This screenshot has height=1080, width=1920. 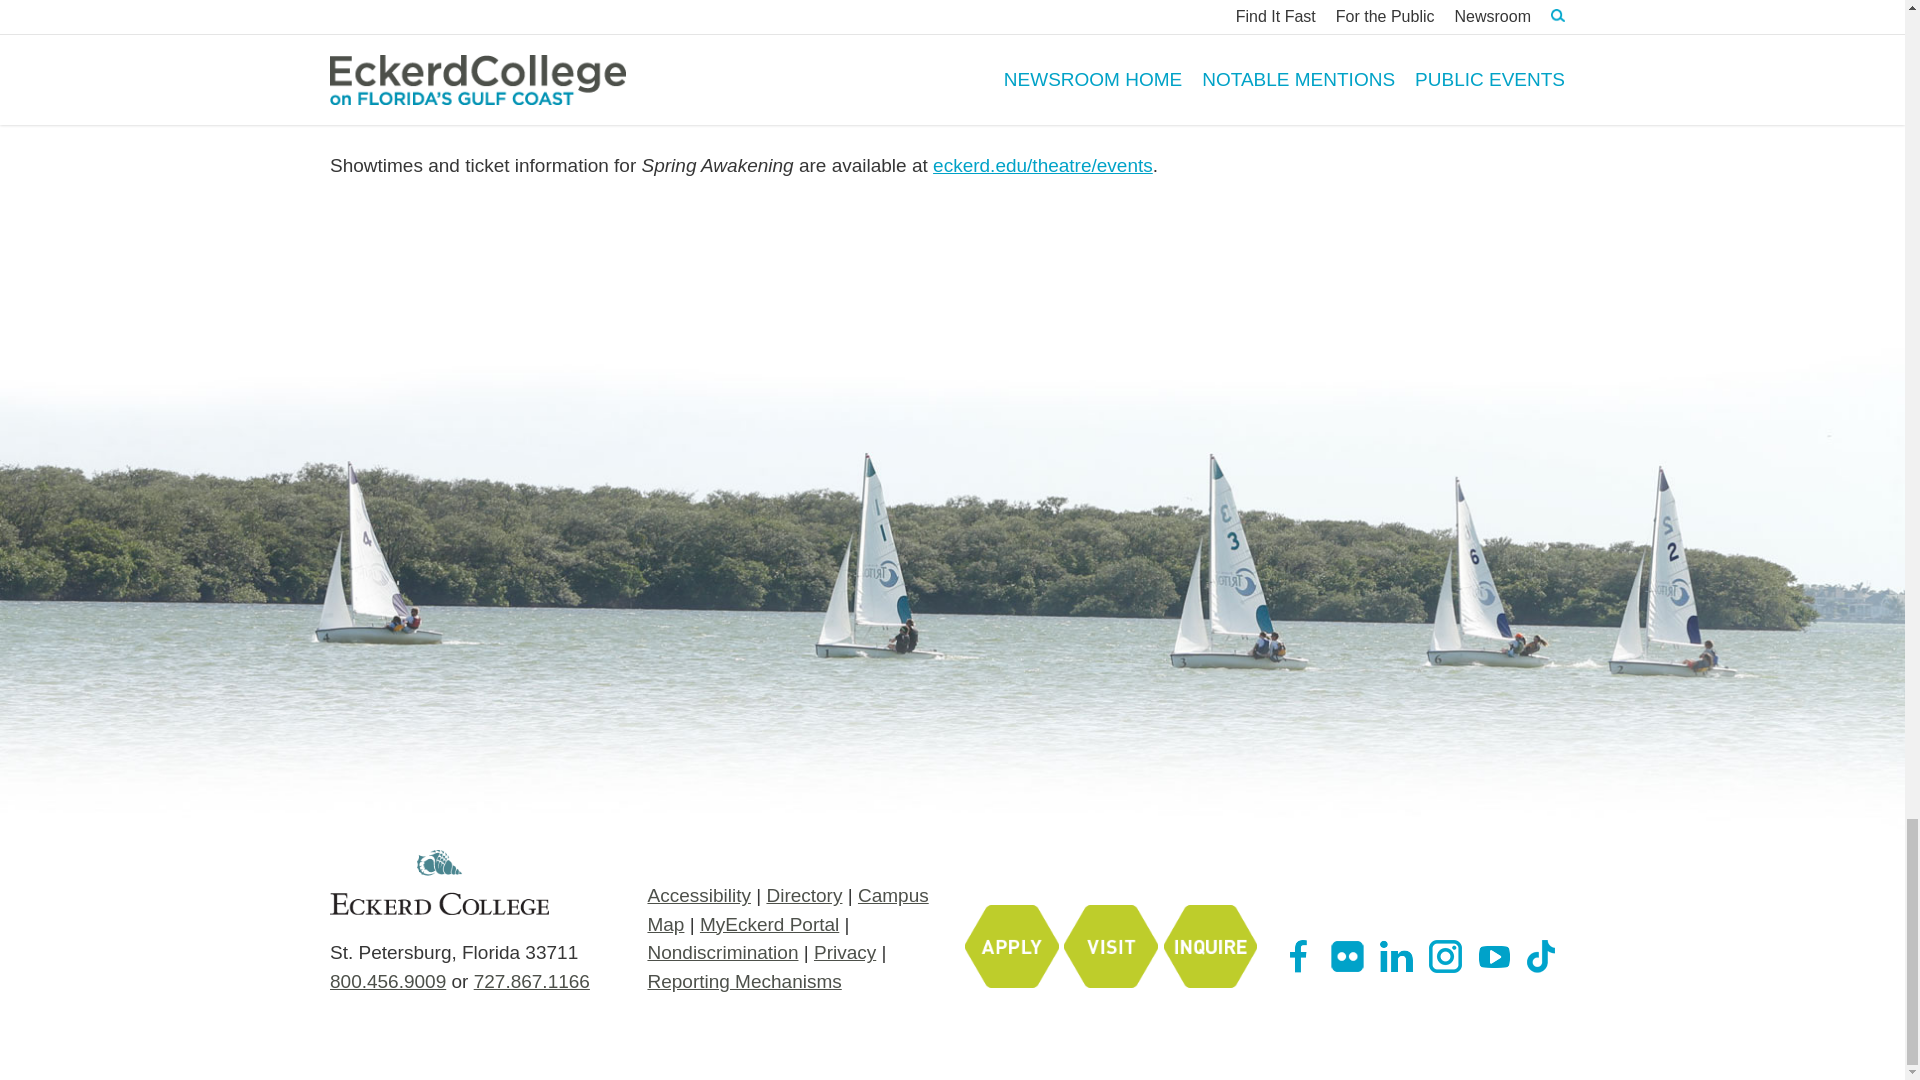 What do you see at coordinates (532, 981) in the screenshot?
I see `727.867.1166` at bounding box center [532, 981].